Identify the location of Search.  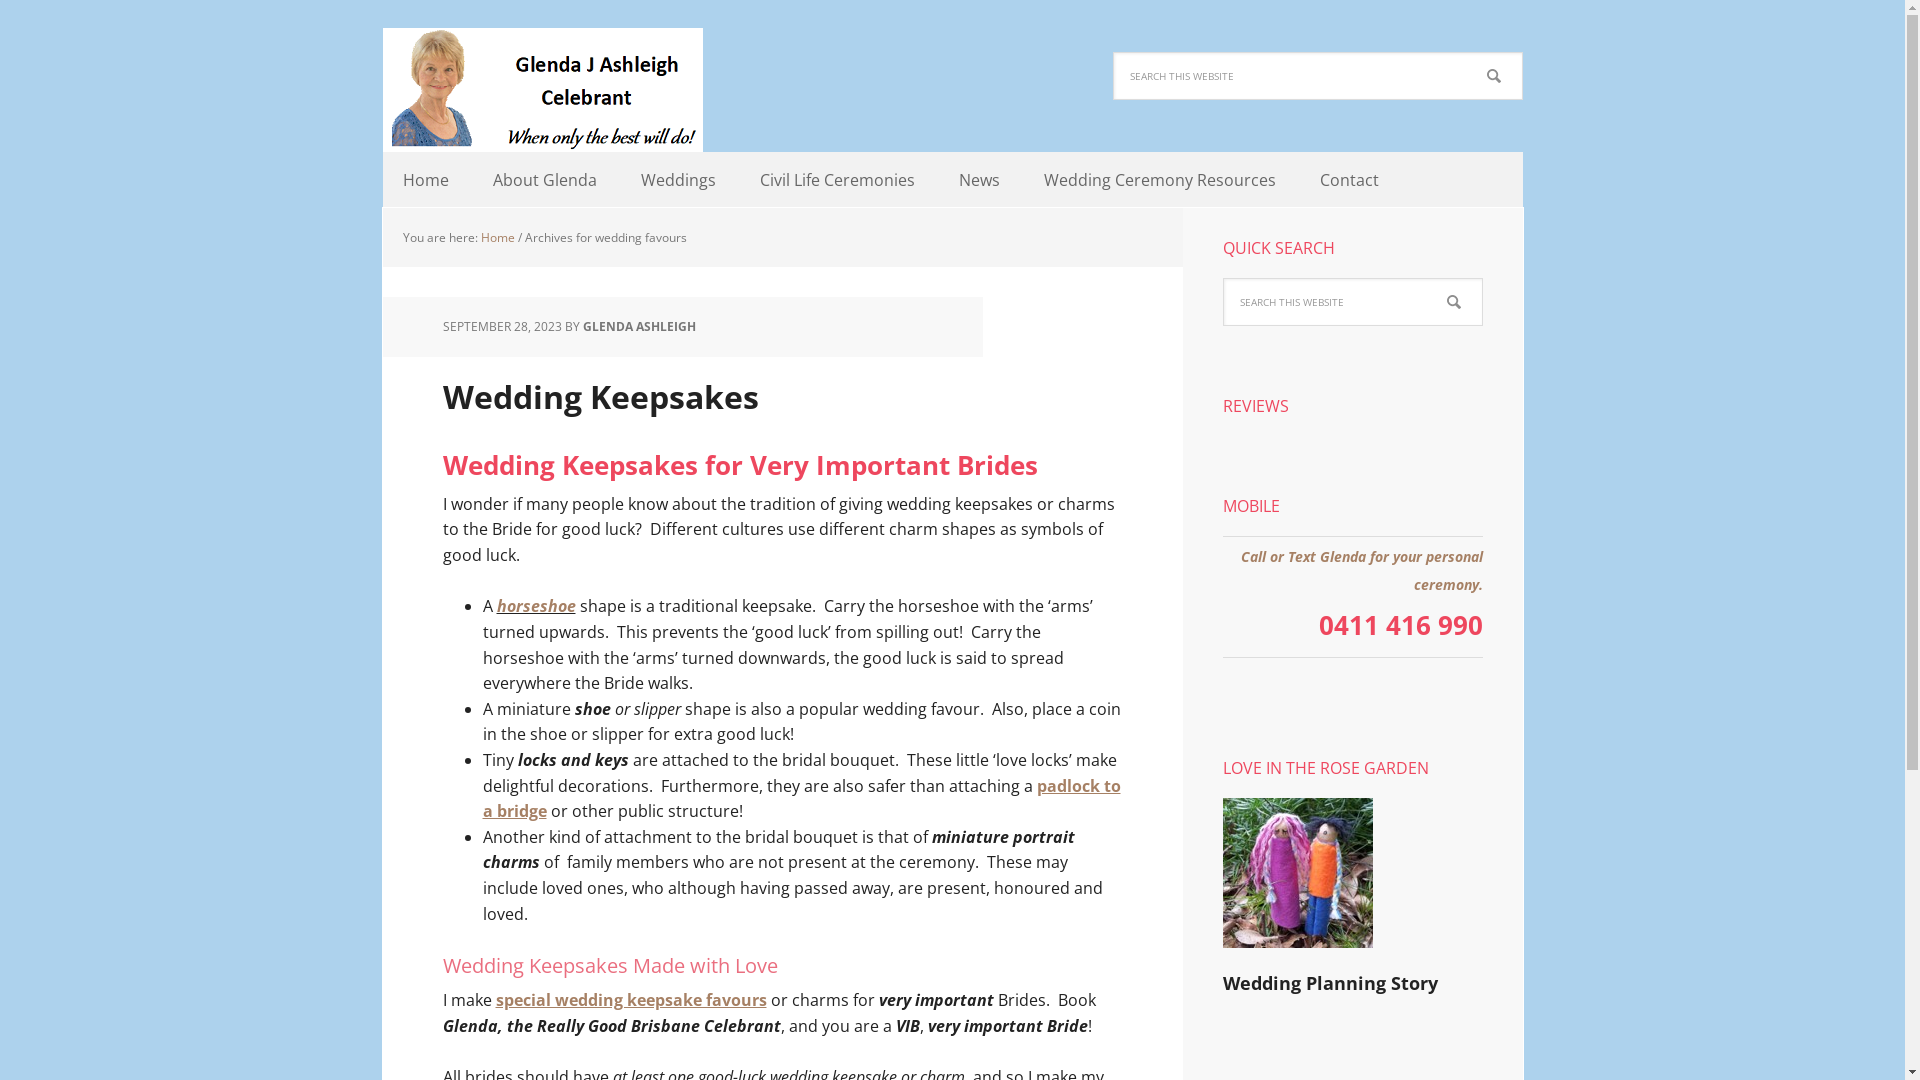
(1522, 52).